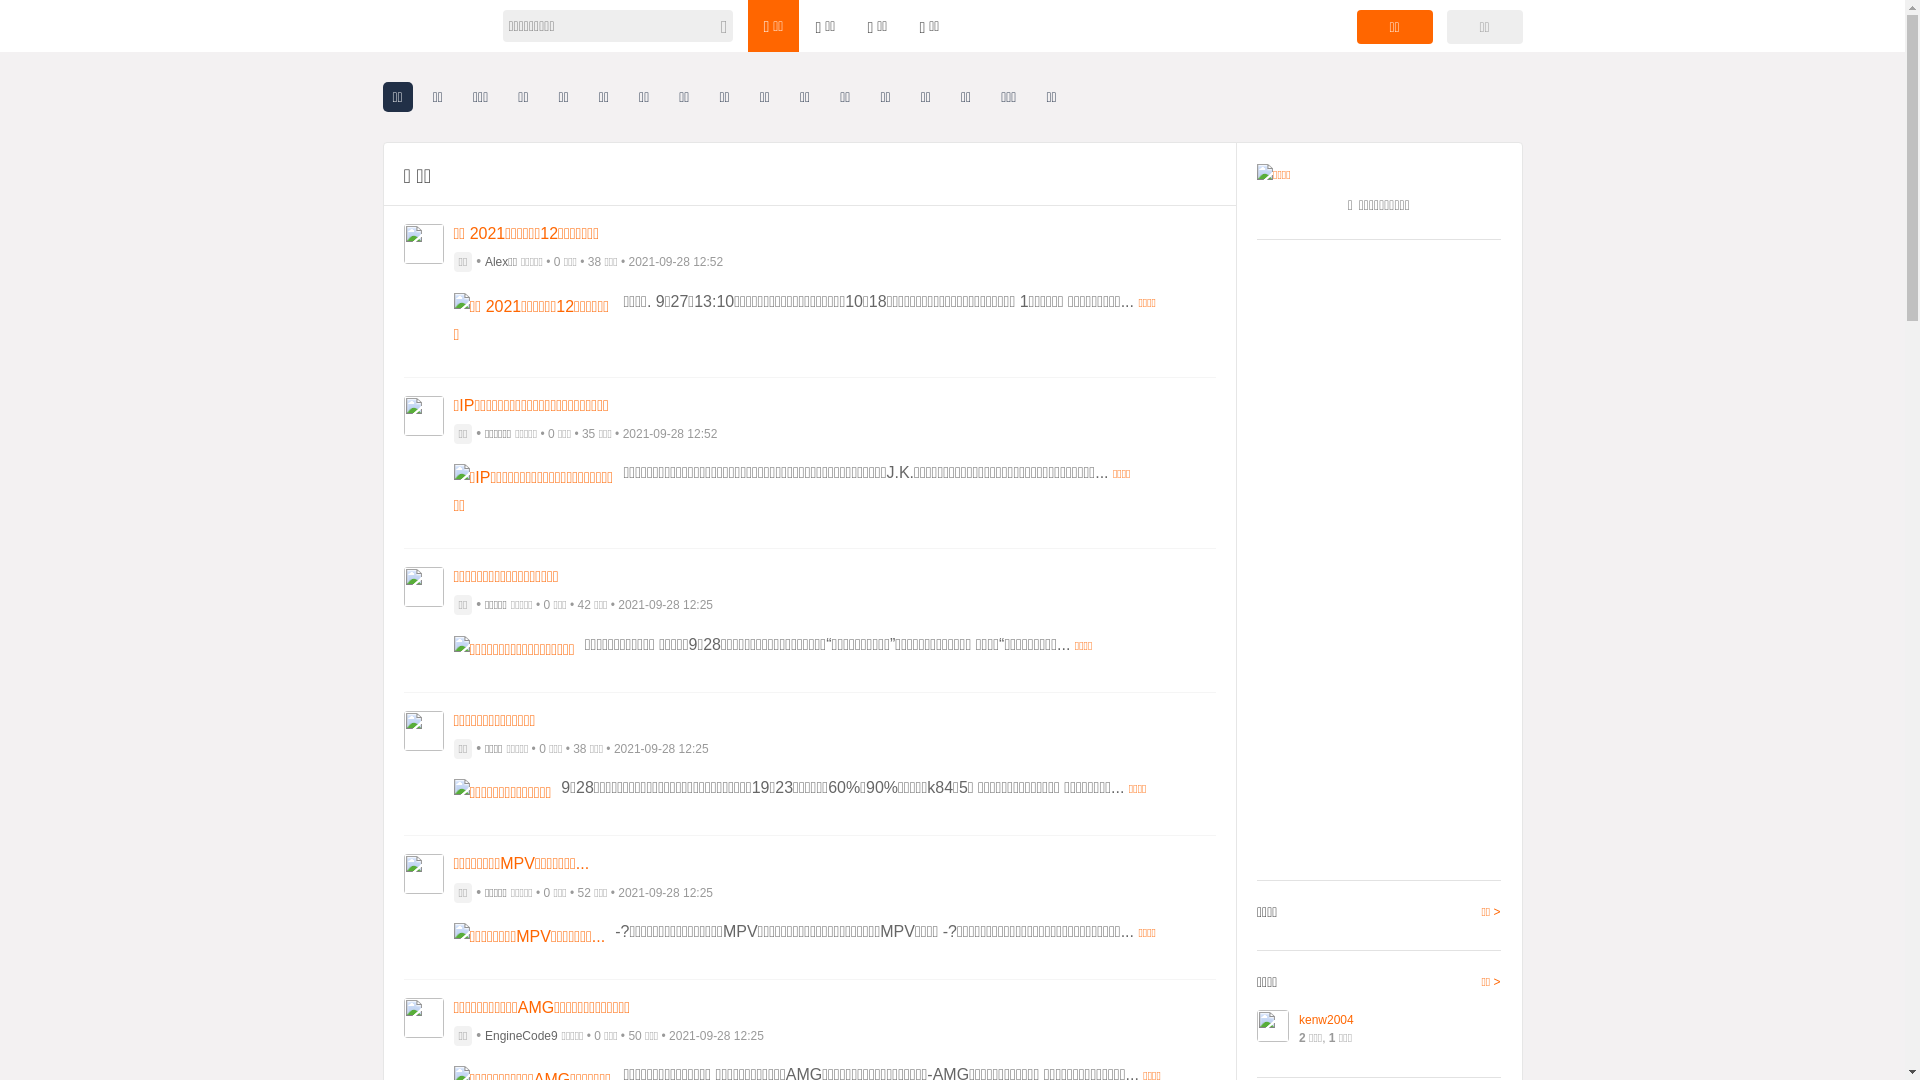 The height and width of the screenshot is (1080, 1920). Describe the element at coordinates (522, 1036) in the screenshot. I see `EngineCode9` at that location.